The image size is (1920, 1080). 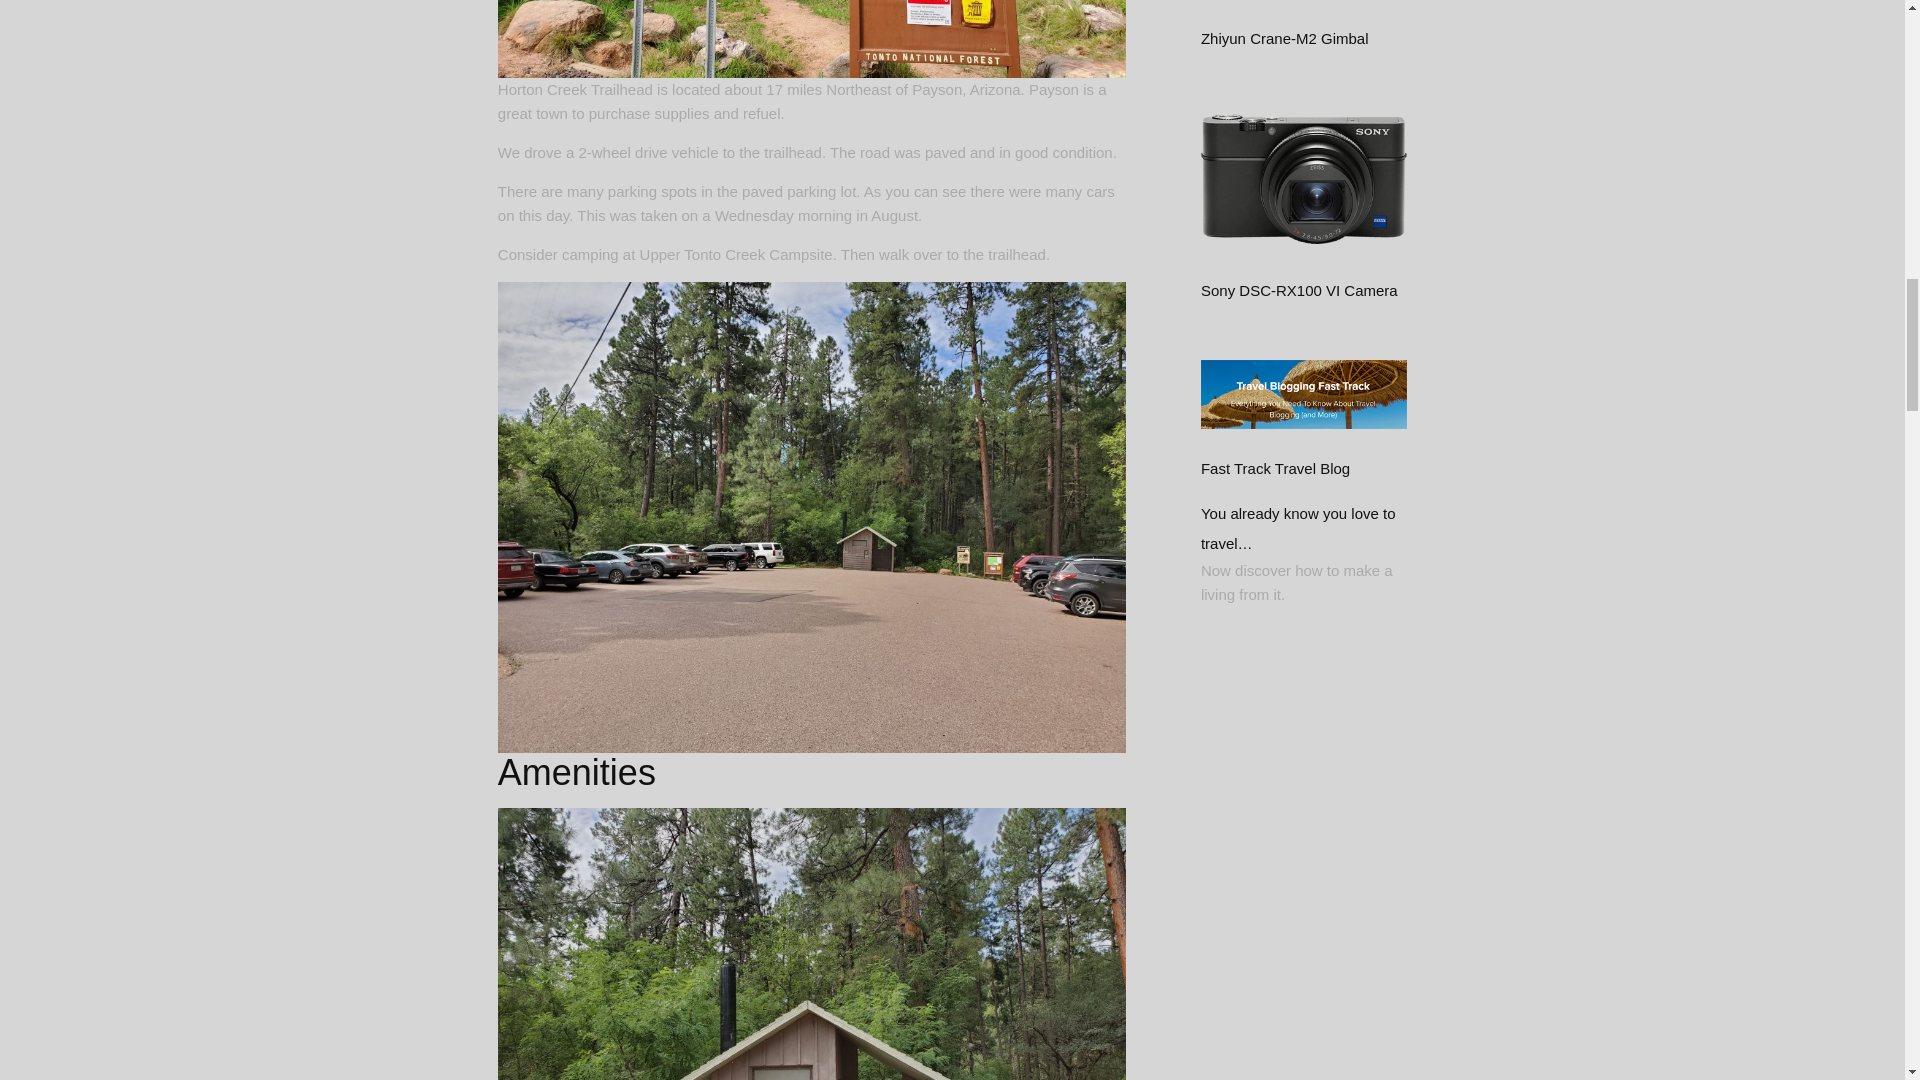 What do you see at coordinates (1304, 423) in the screenshot?
I see `Fast Track Travel Blog` at bounding box center [1304, 423].